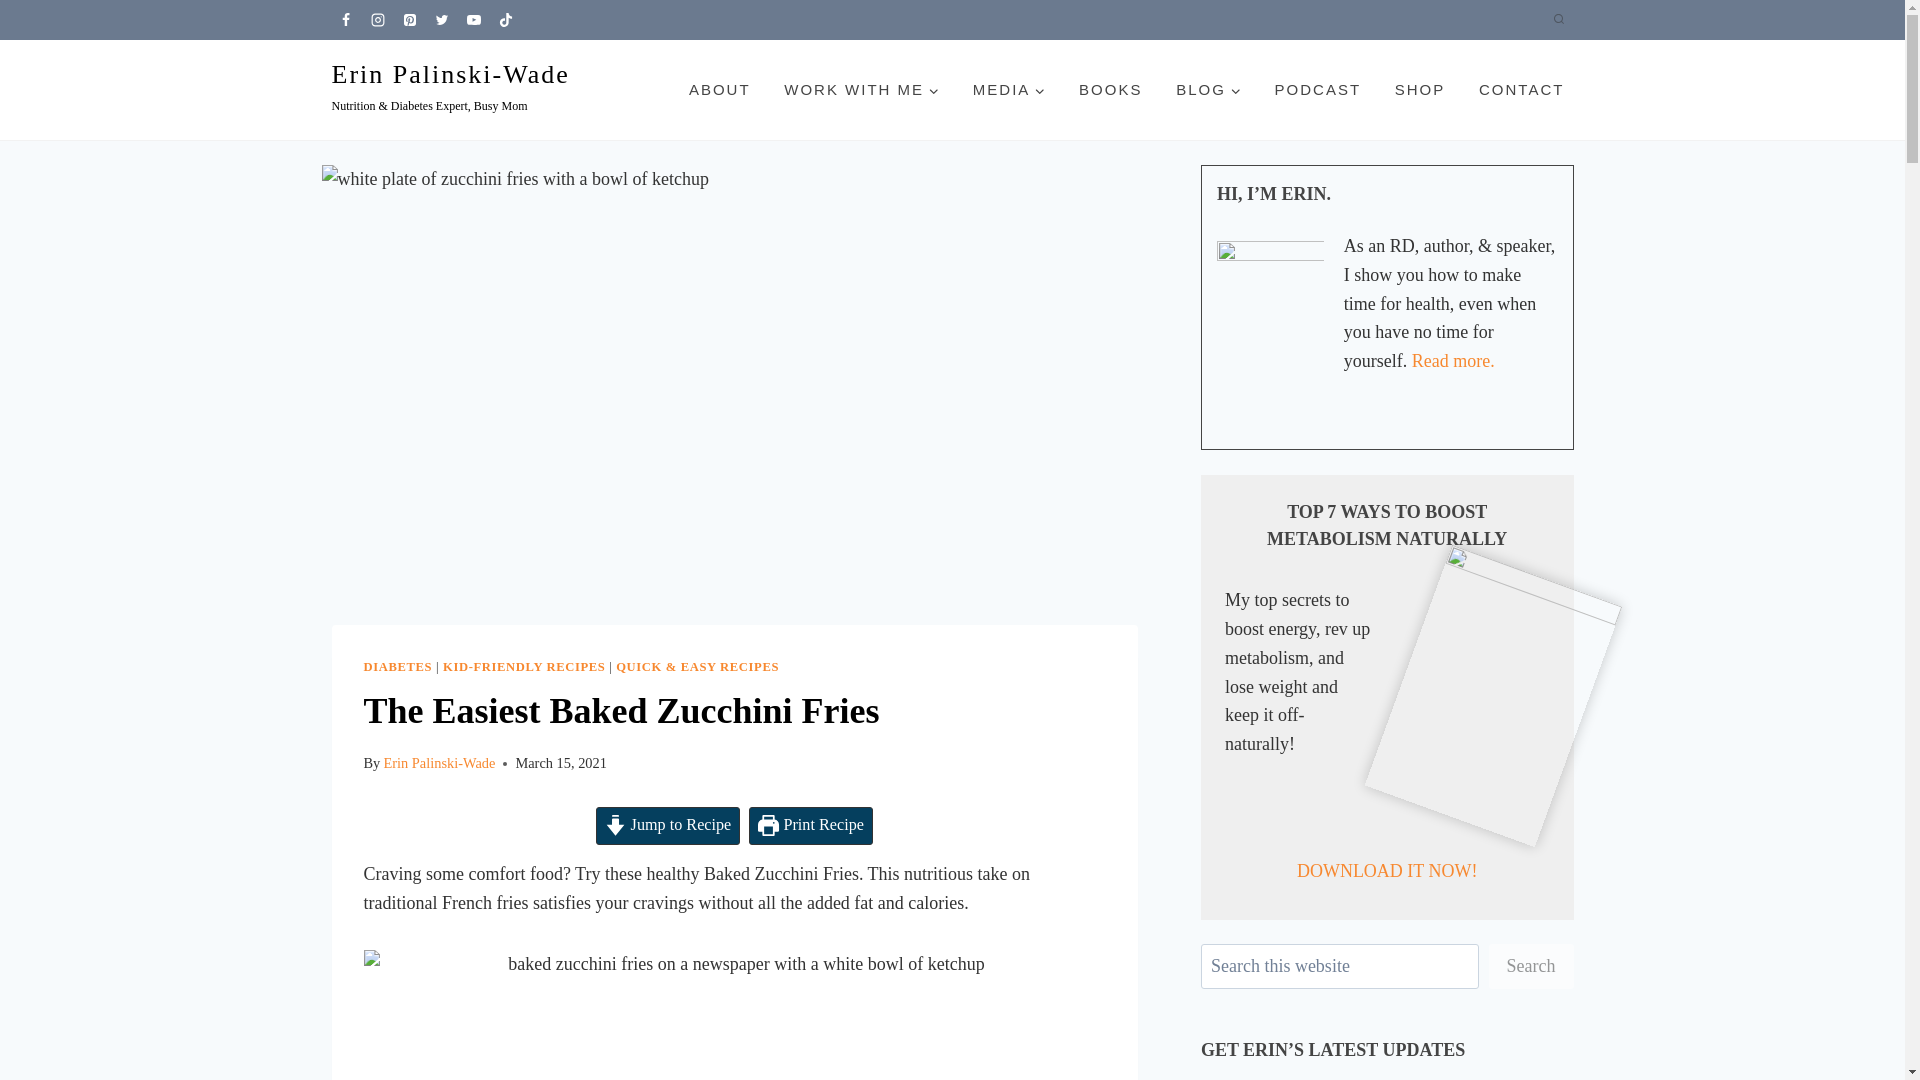  Describe the element at coordinates (398, 666) in the screenshot. I see `DIABETES` at that location.